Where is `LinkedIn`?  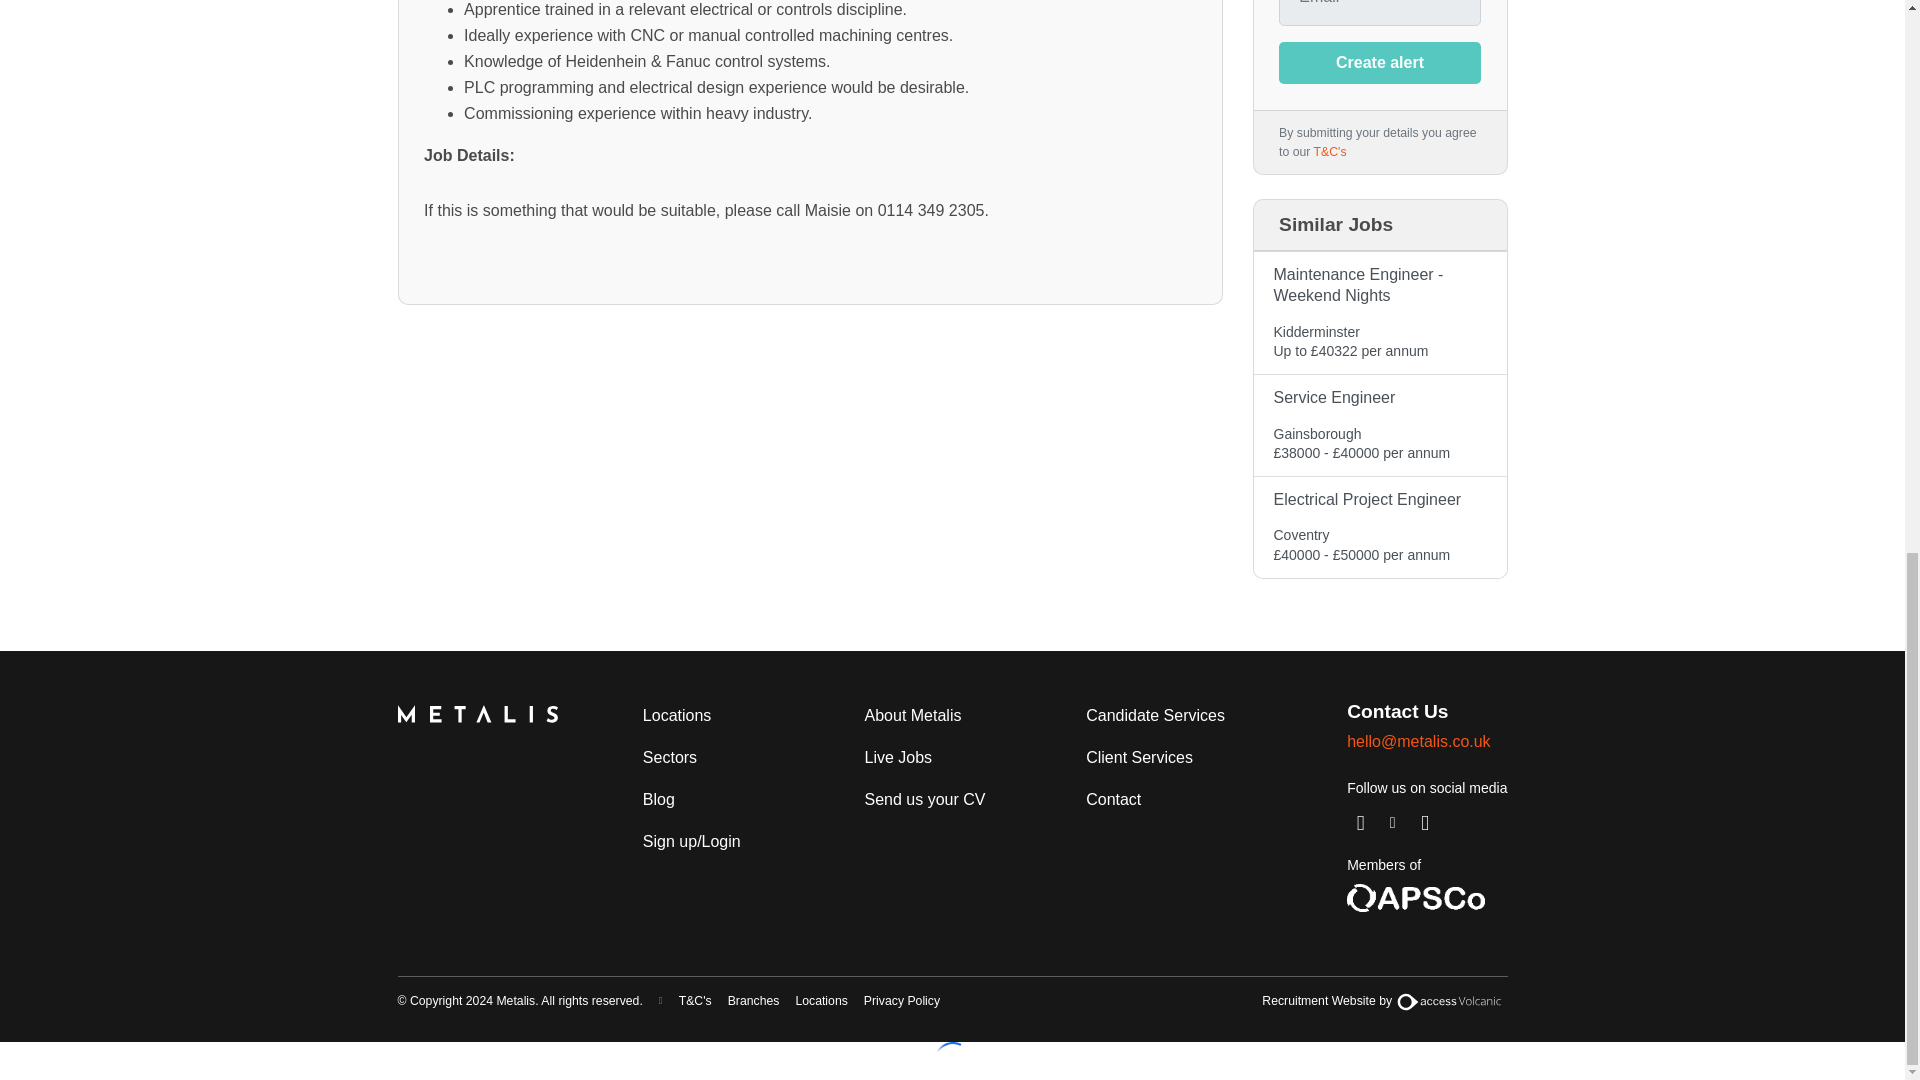 LinkedIn is located at coordinates (1360, 822).